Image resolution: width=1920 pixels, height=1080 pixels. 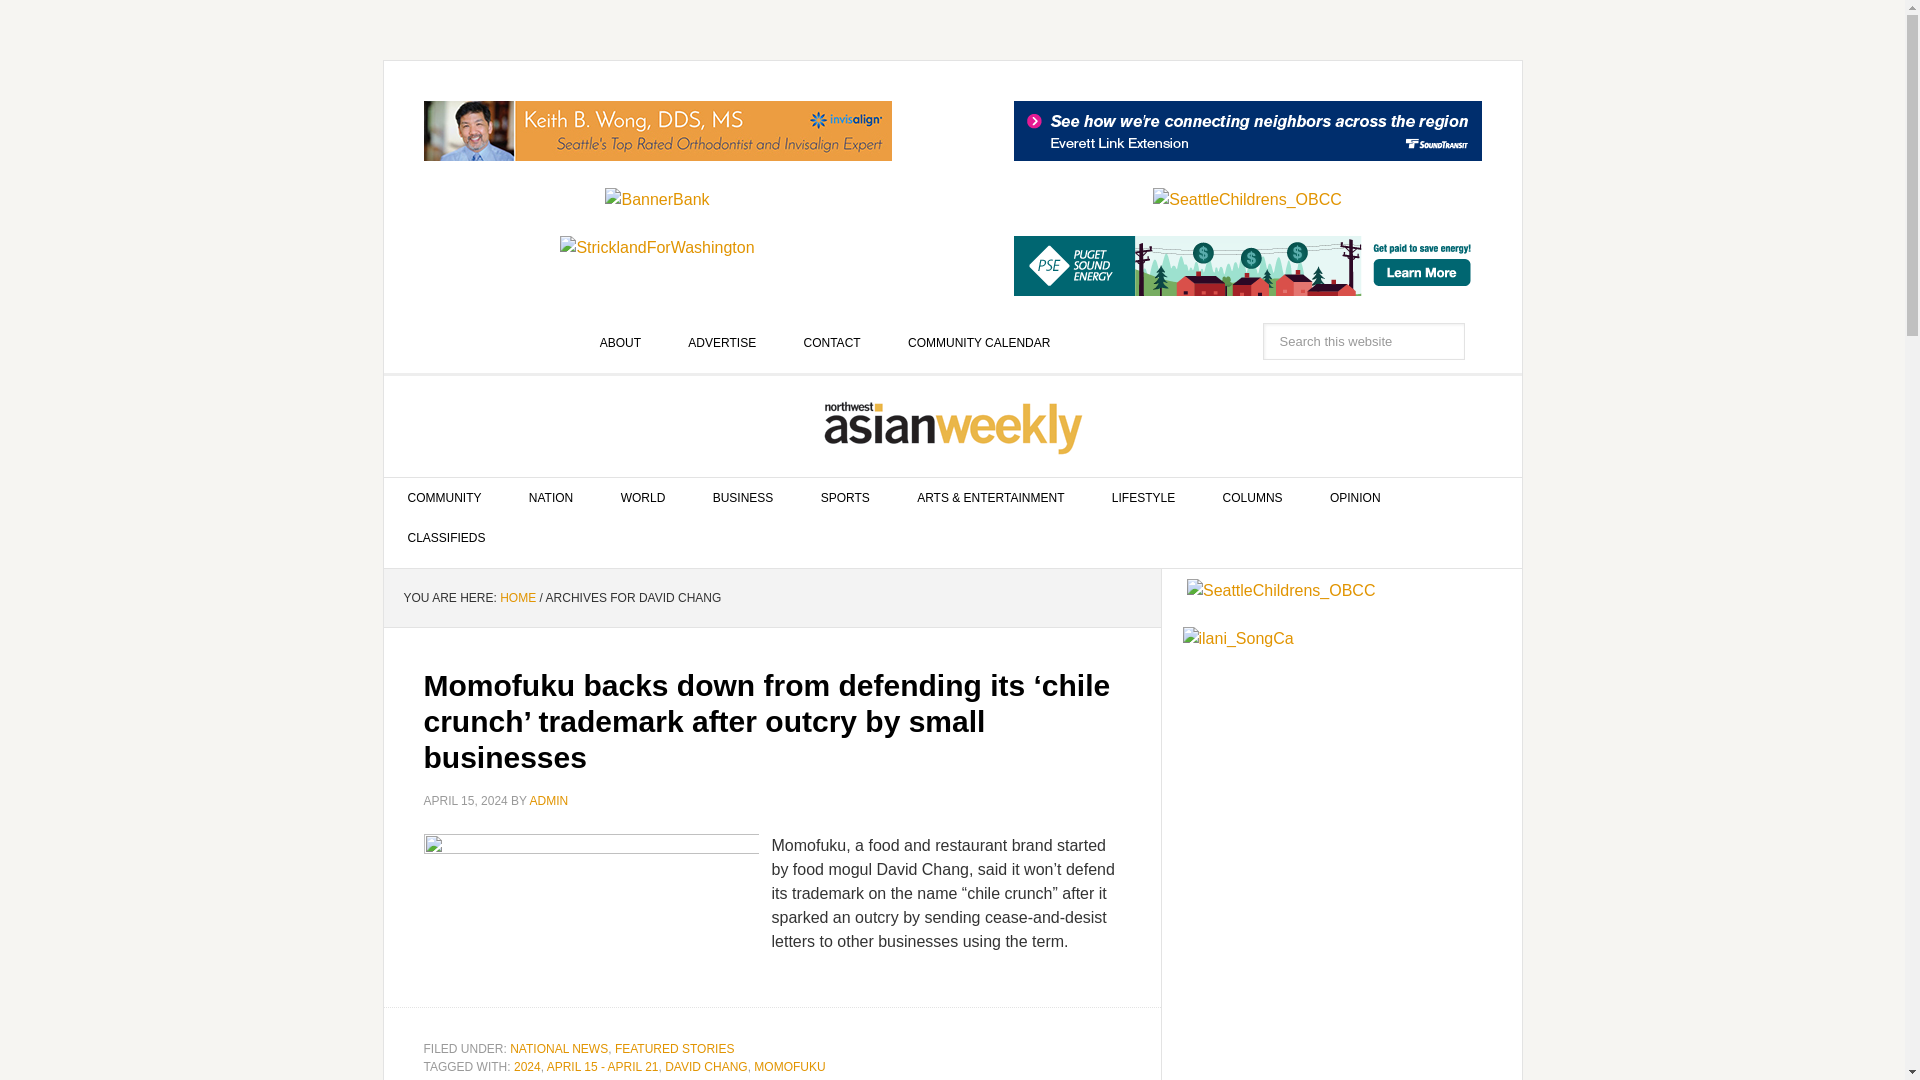 I want to click on SPORTS, so click(x=845, y=498).